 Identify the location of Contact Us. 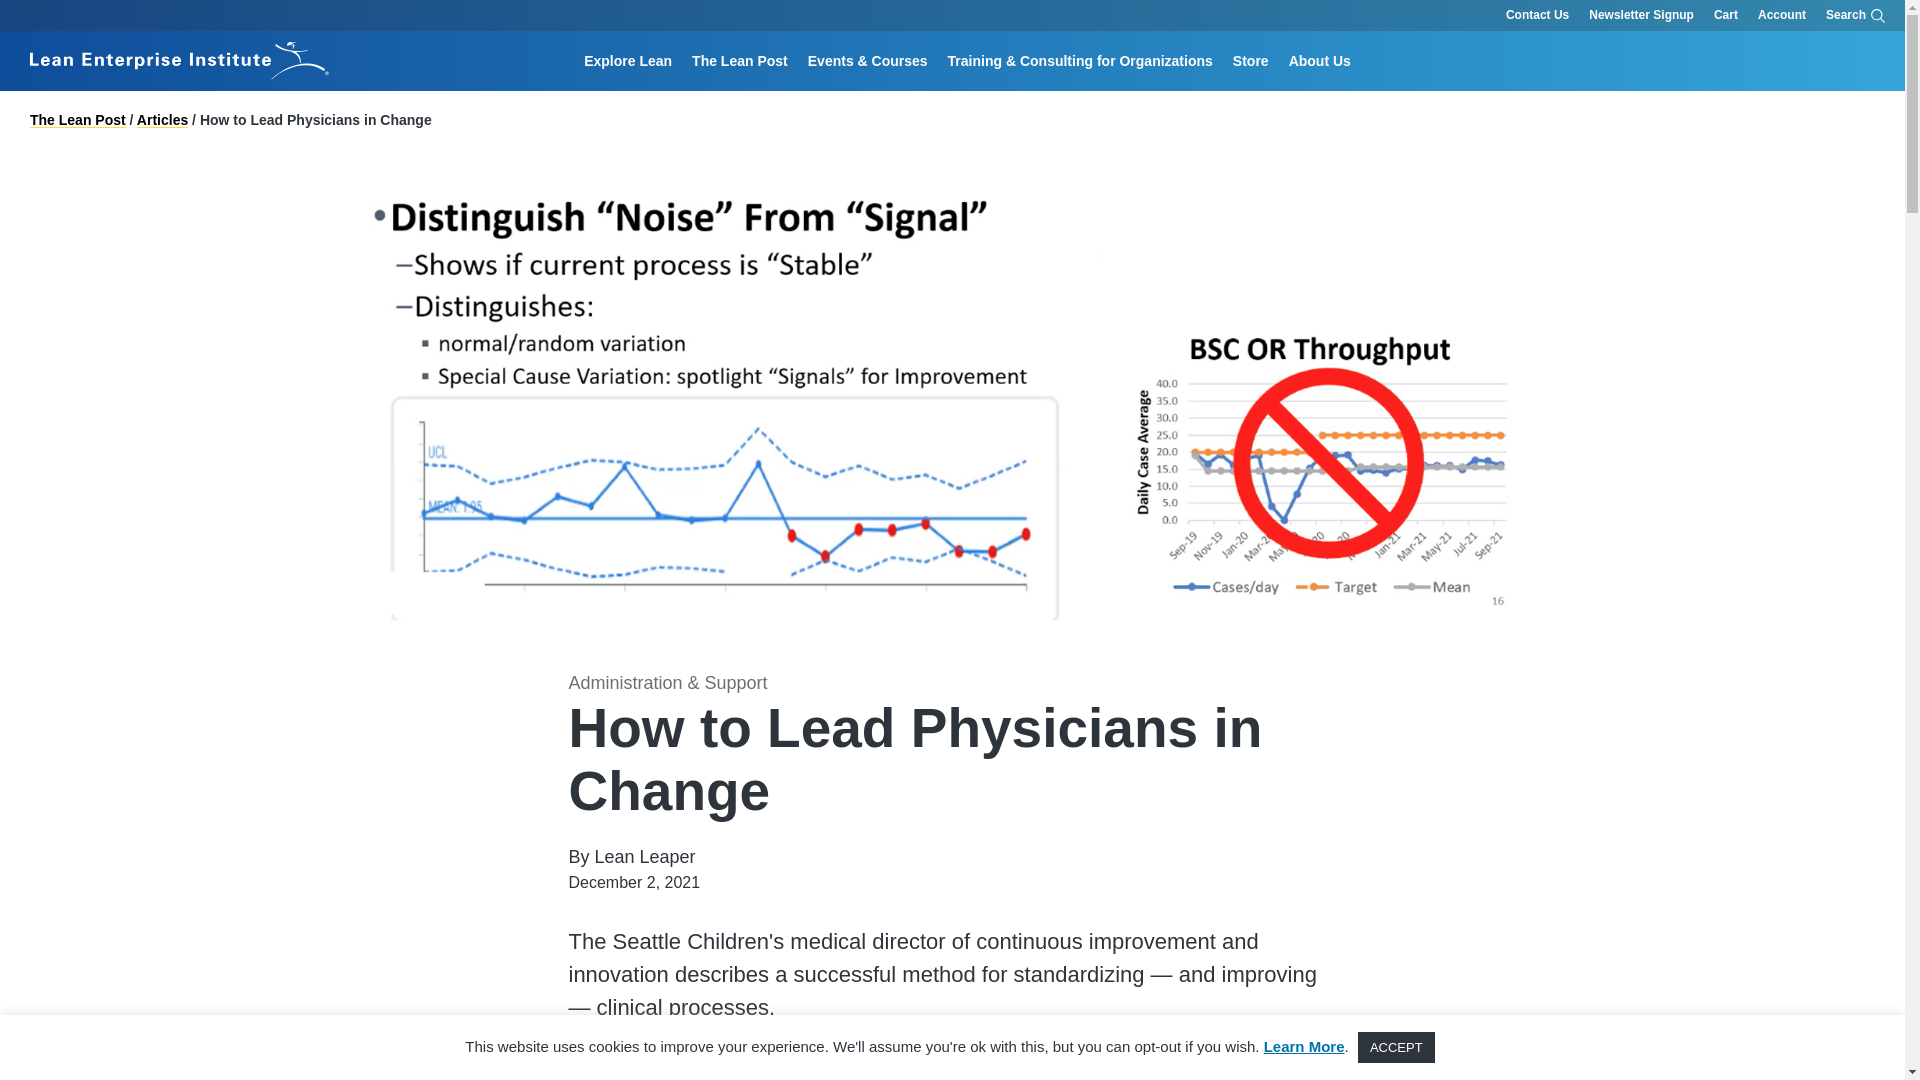
(1536, 16).